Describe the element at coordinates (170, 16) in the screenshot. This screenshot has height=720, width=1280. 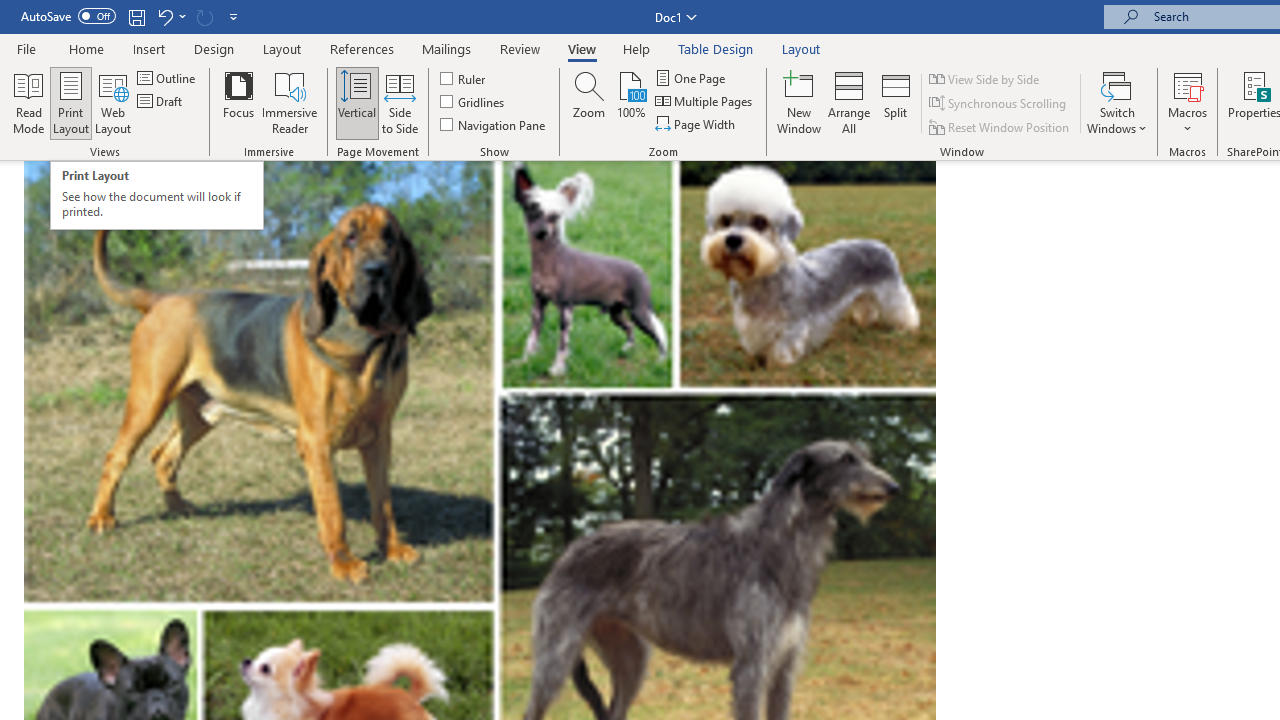
I see `Undo Row Height Spinner` at that location.